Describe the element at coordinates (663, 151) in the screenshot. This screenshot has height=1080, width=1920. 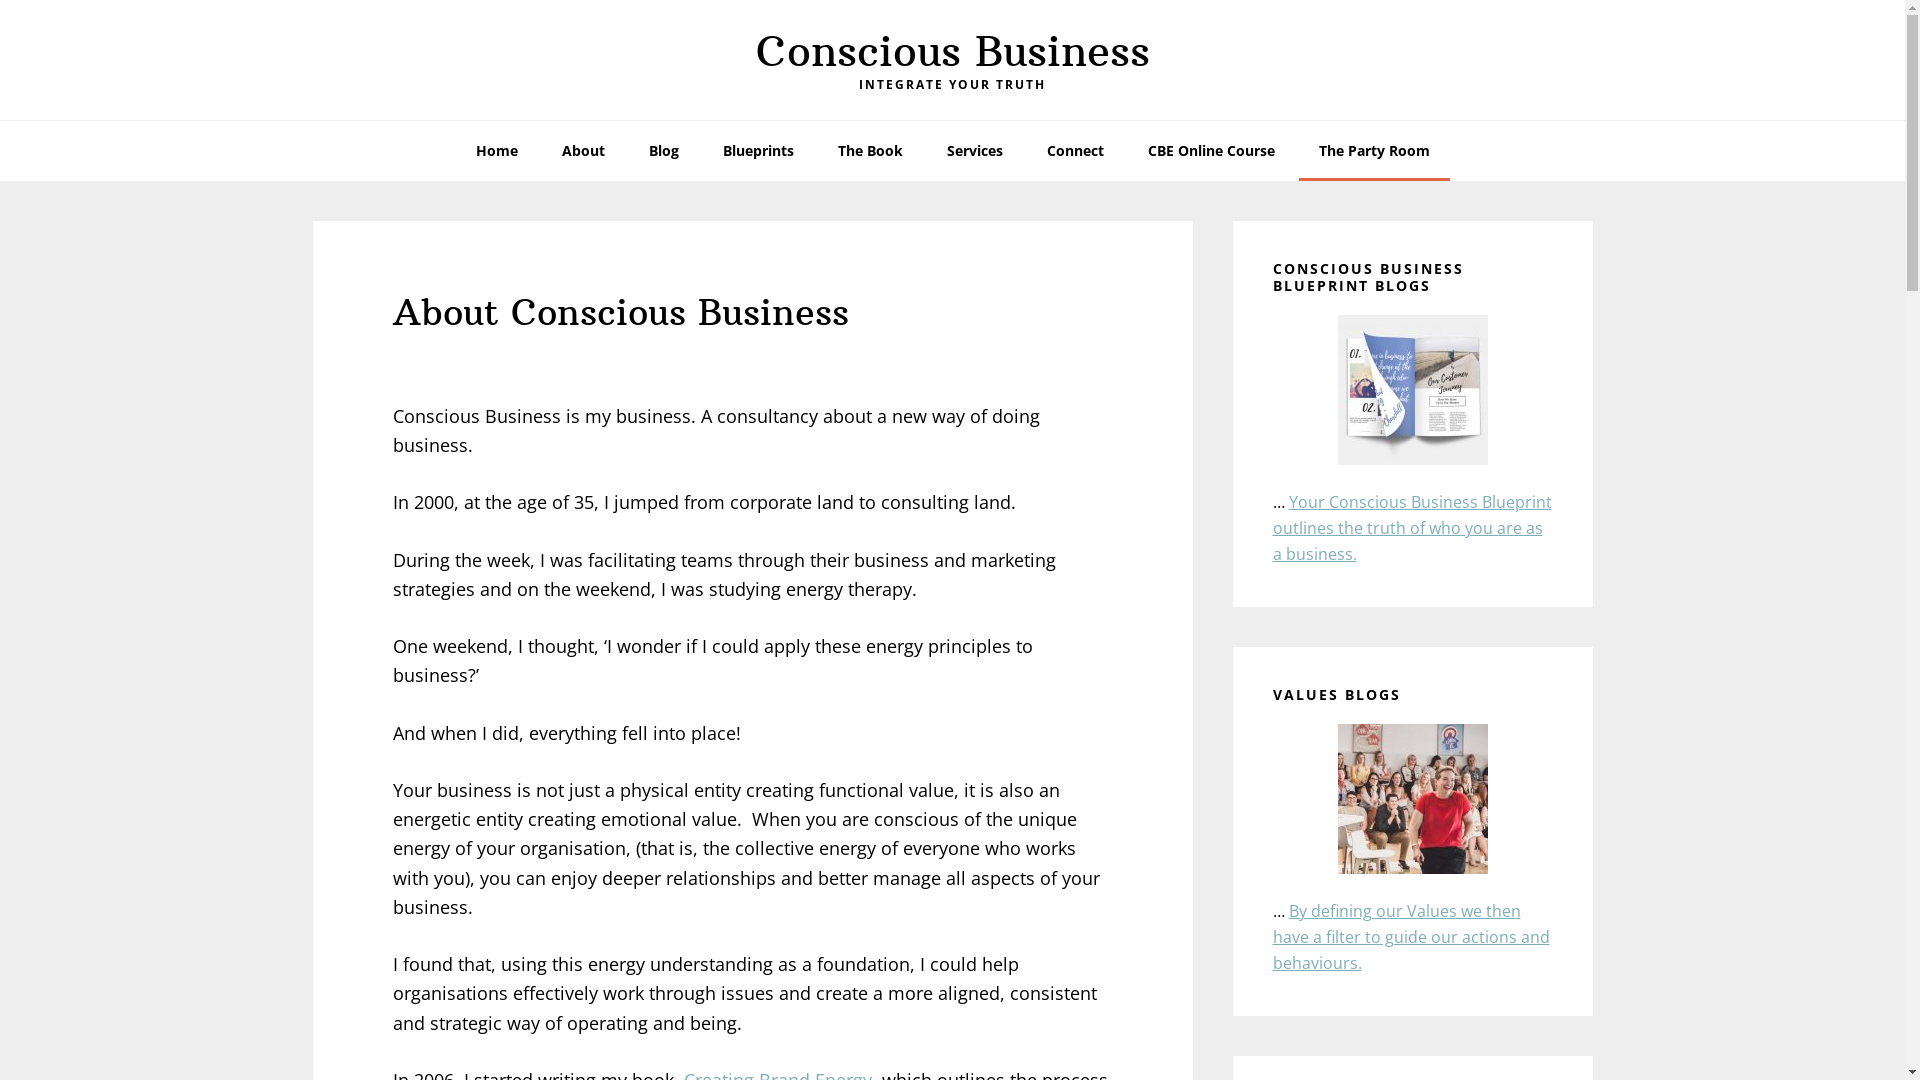
I see `Blog` at that location.